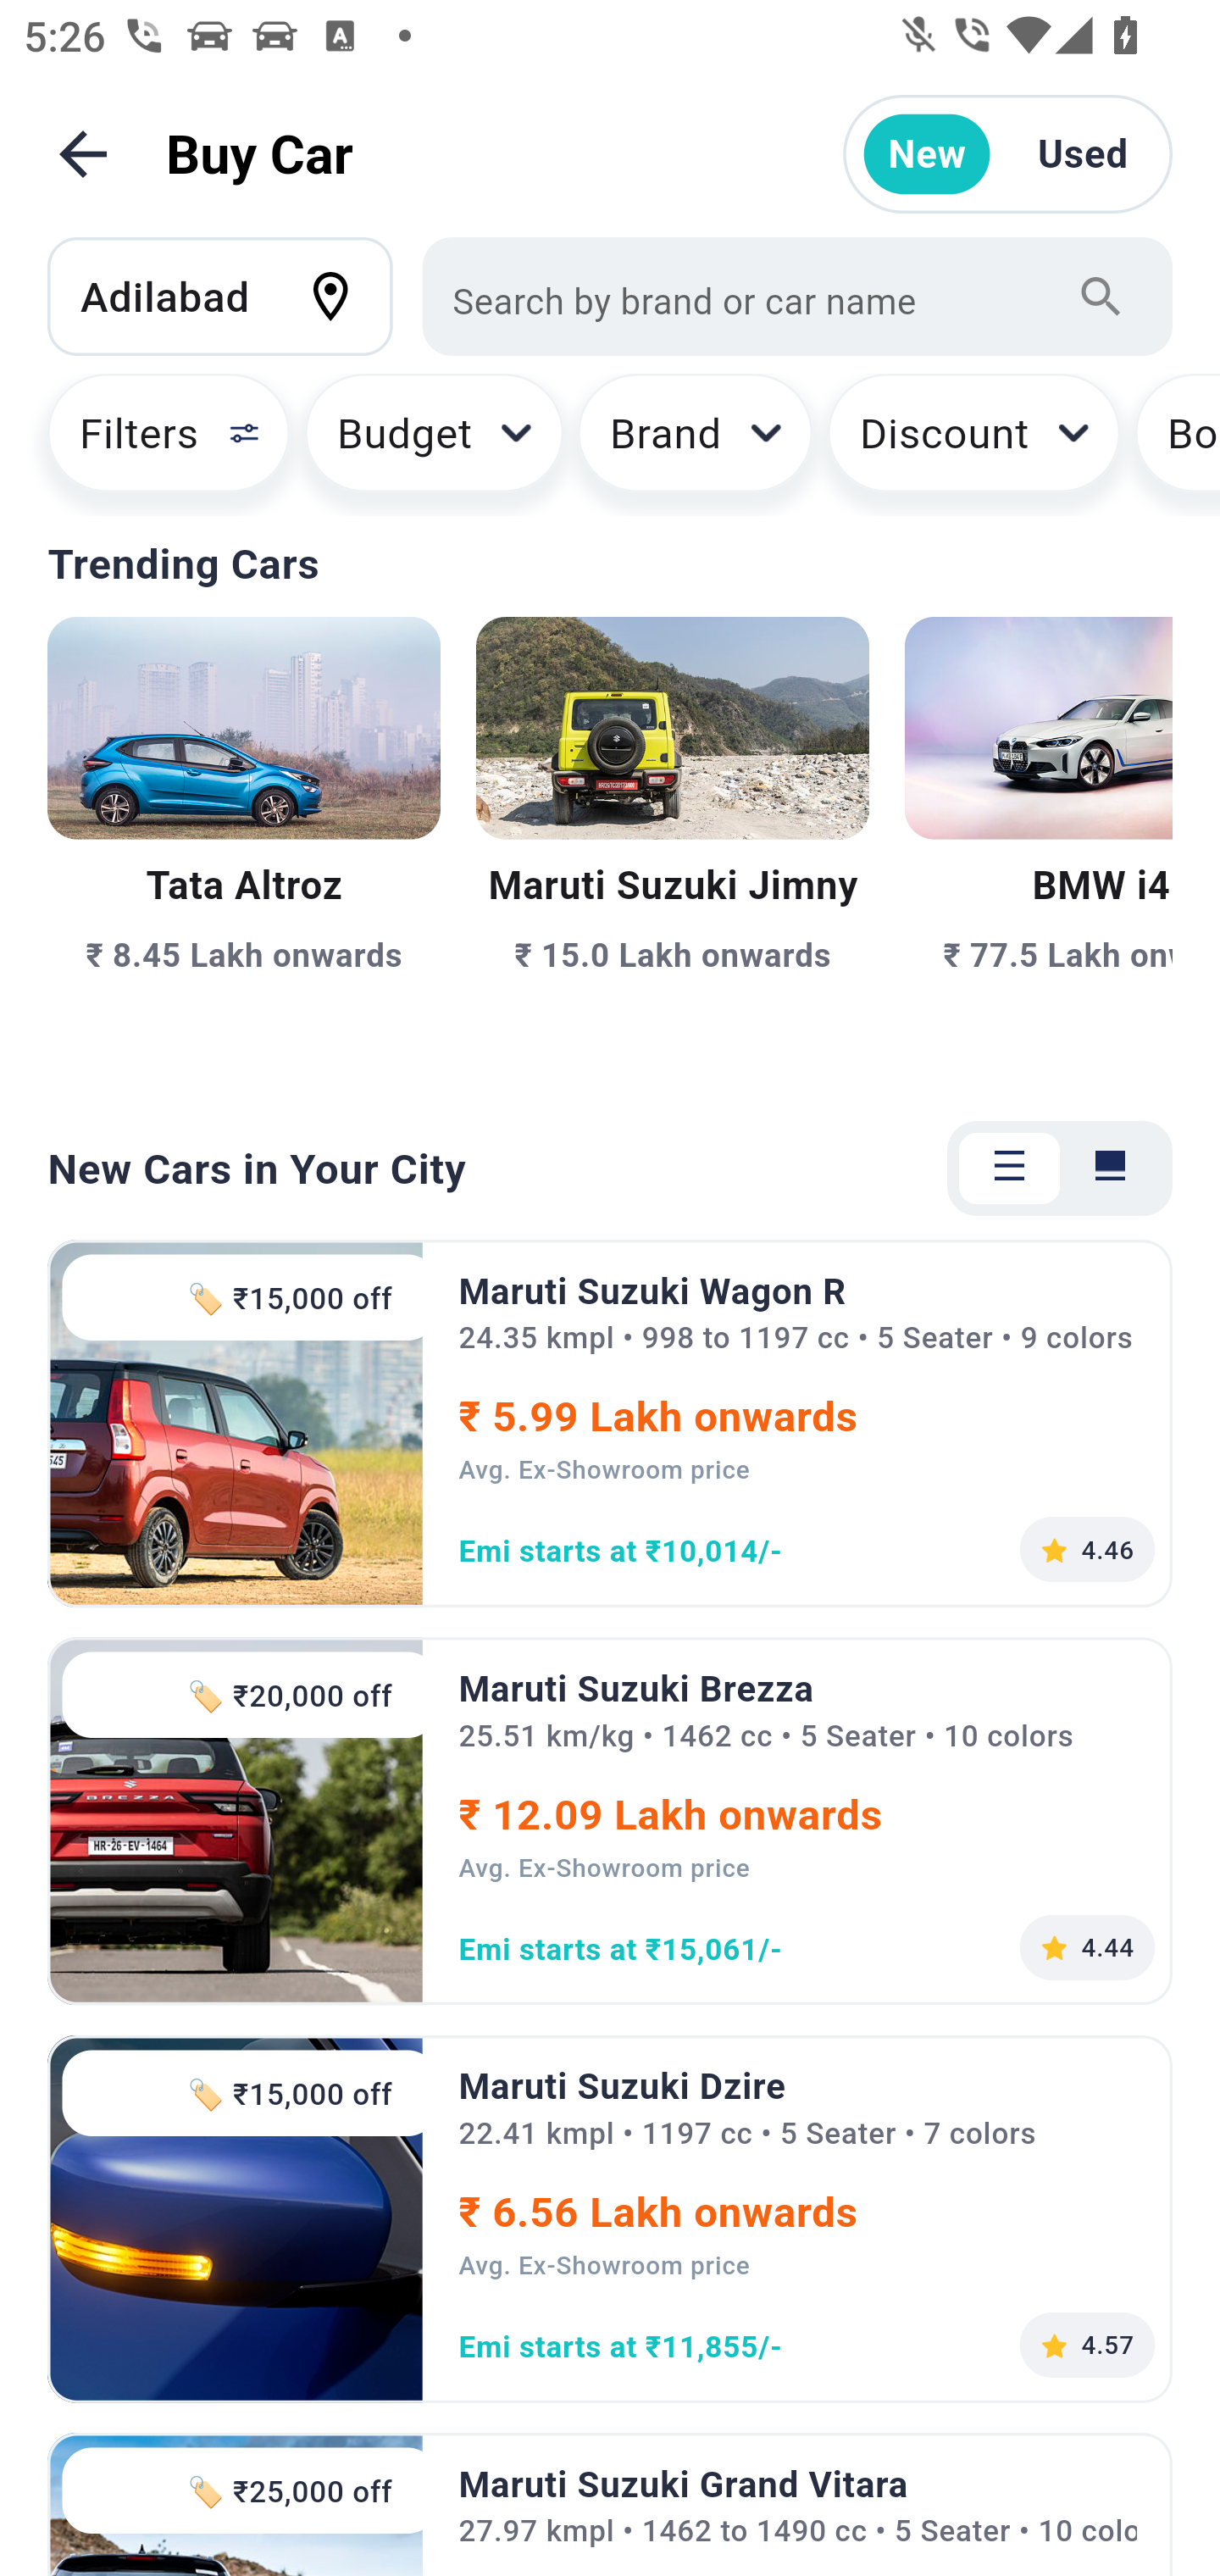 The height and width of the screenshot is (2576, 1220). I want to click on Brand, so click(696, 444).